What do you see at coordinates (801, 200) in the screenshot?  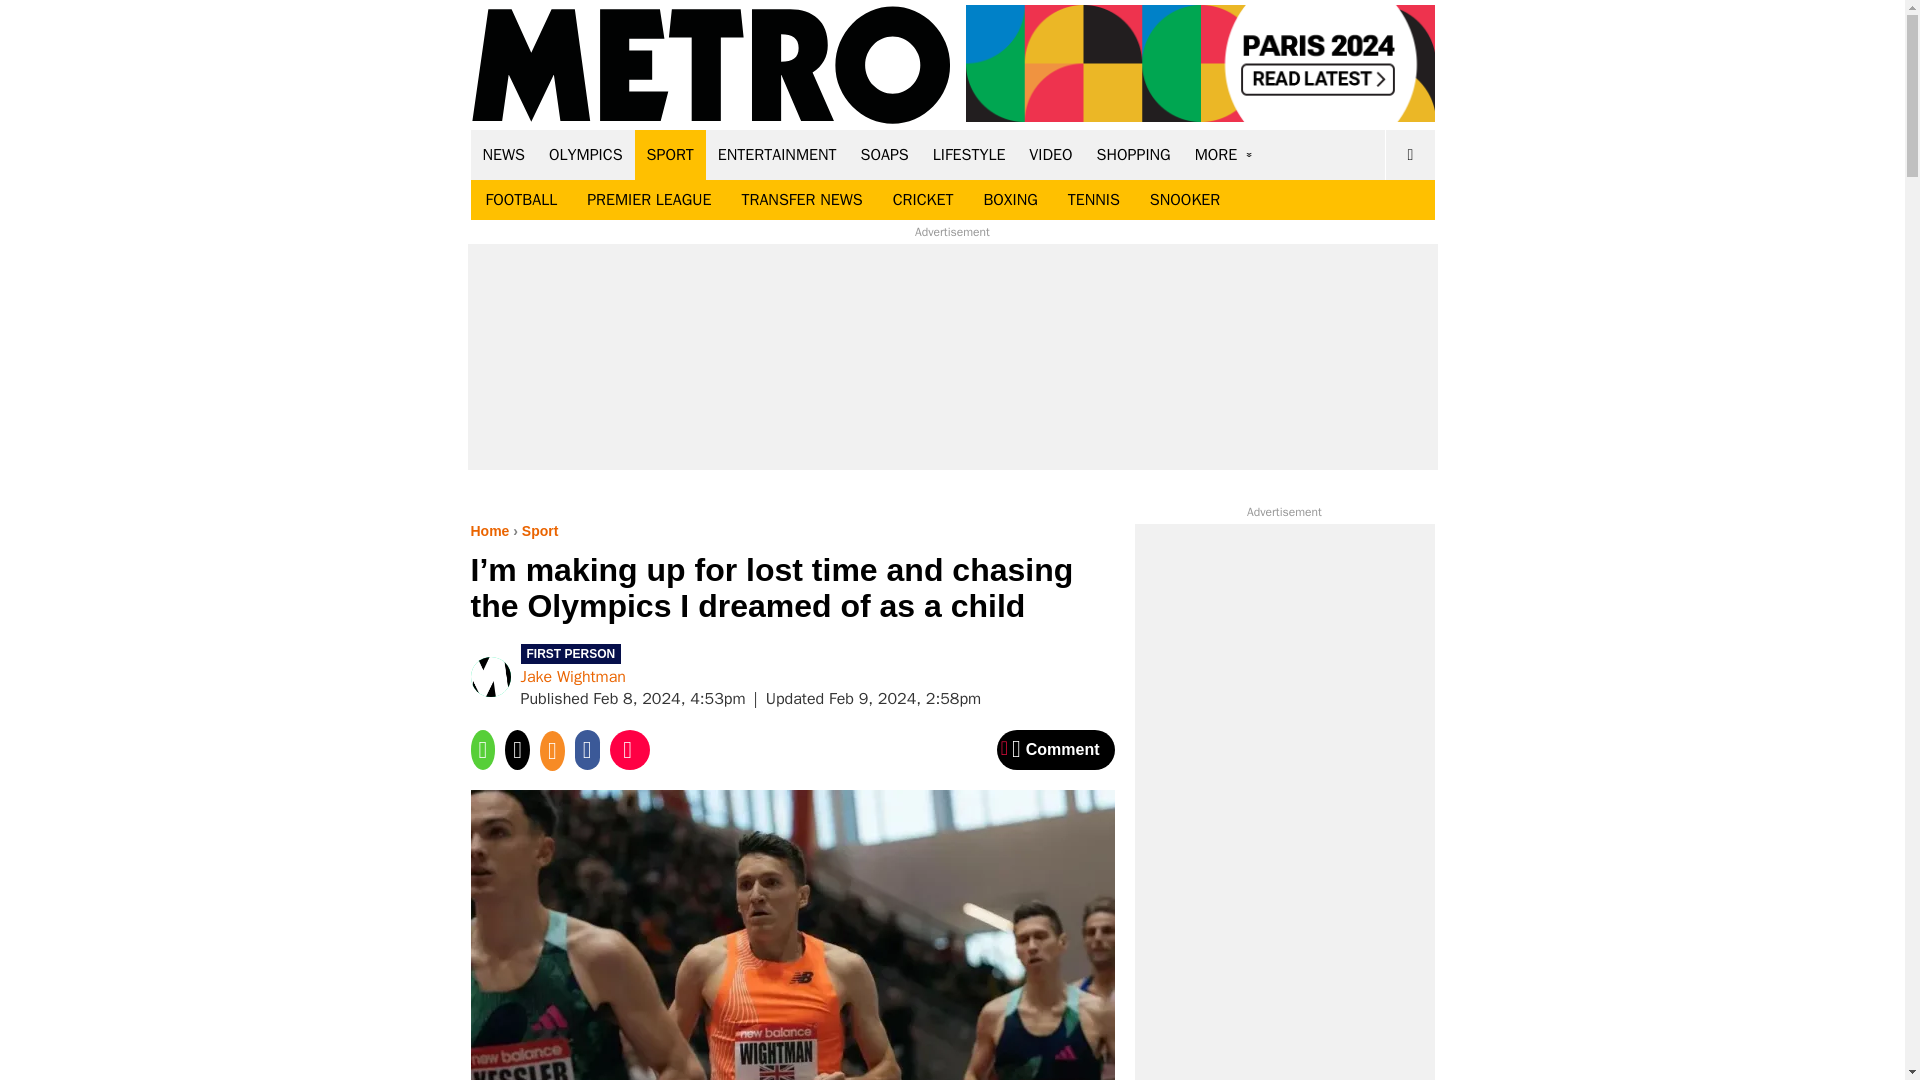 I see `TRANSFER NEWS` at bounding box center [801, 200].